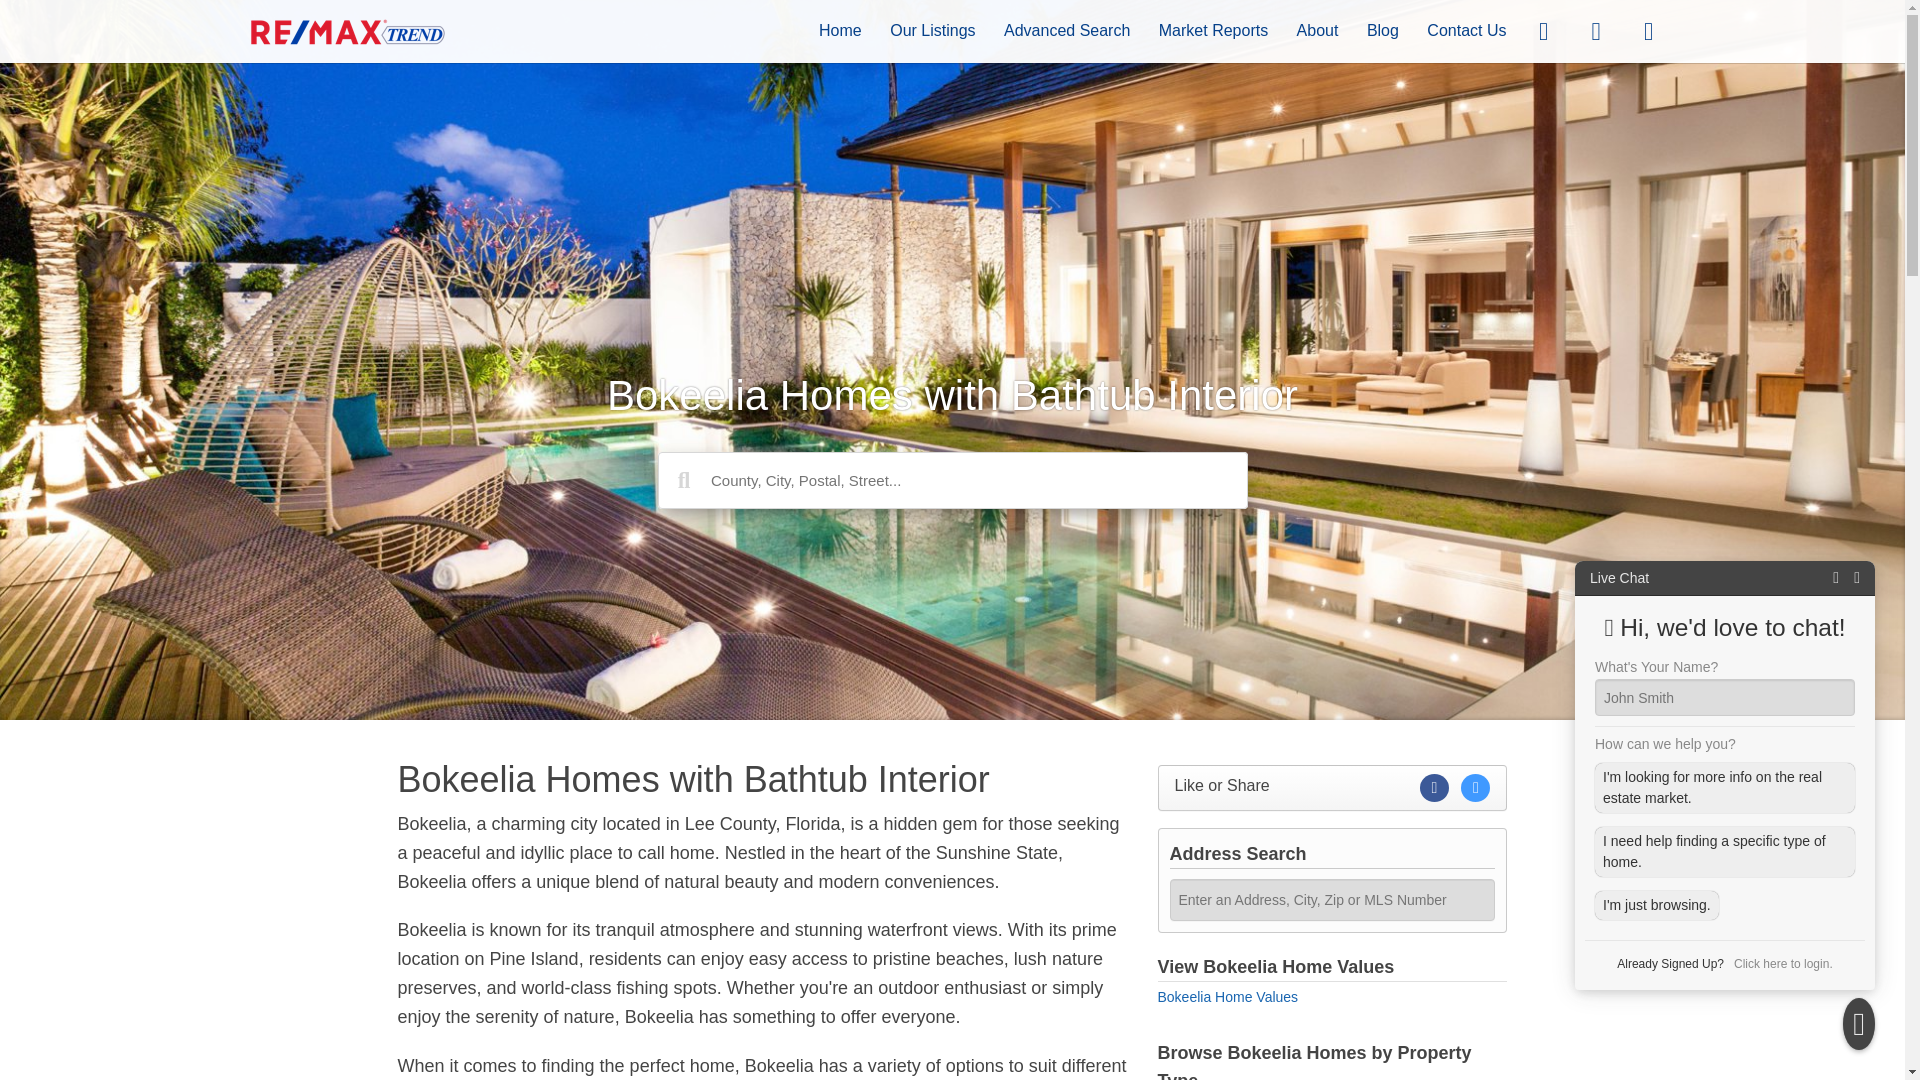 This screenshot has width=1920, height=1080. What do you see at coordinates (1466, 30) in the screenshot?
I see `Contact Us` at bounding box center [1466, 30].